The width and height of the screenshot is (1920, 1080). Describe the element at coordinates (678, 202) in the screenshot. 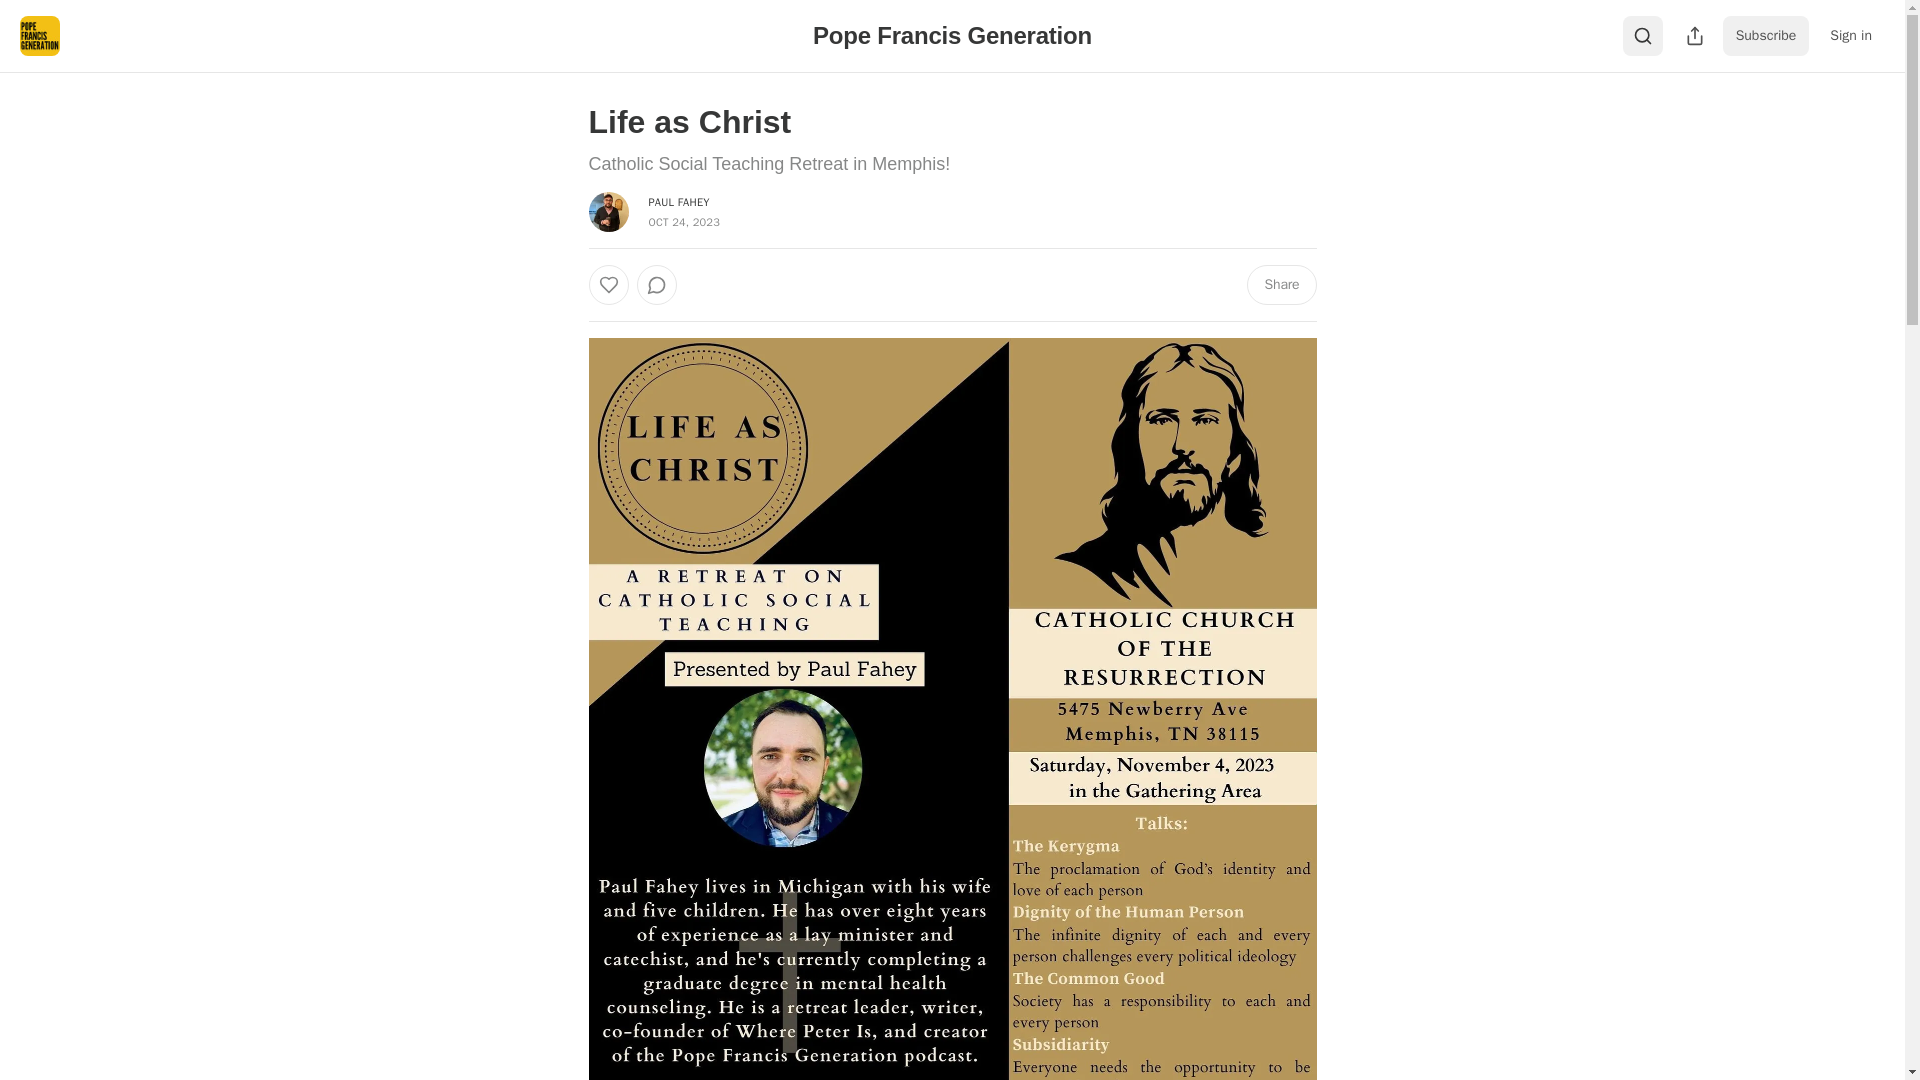

I see `PAUL FAHEY` at that location.